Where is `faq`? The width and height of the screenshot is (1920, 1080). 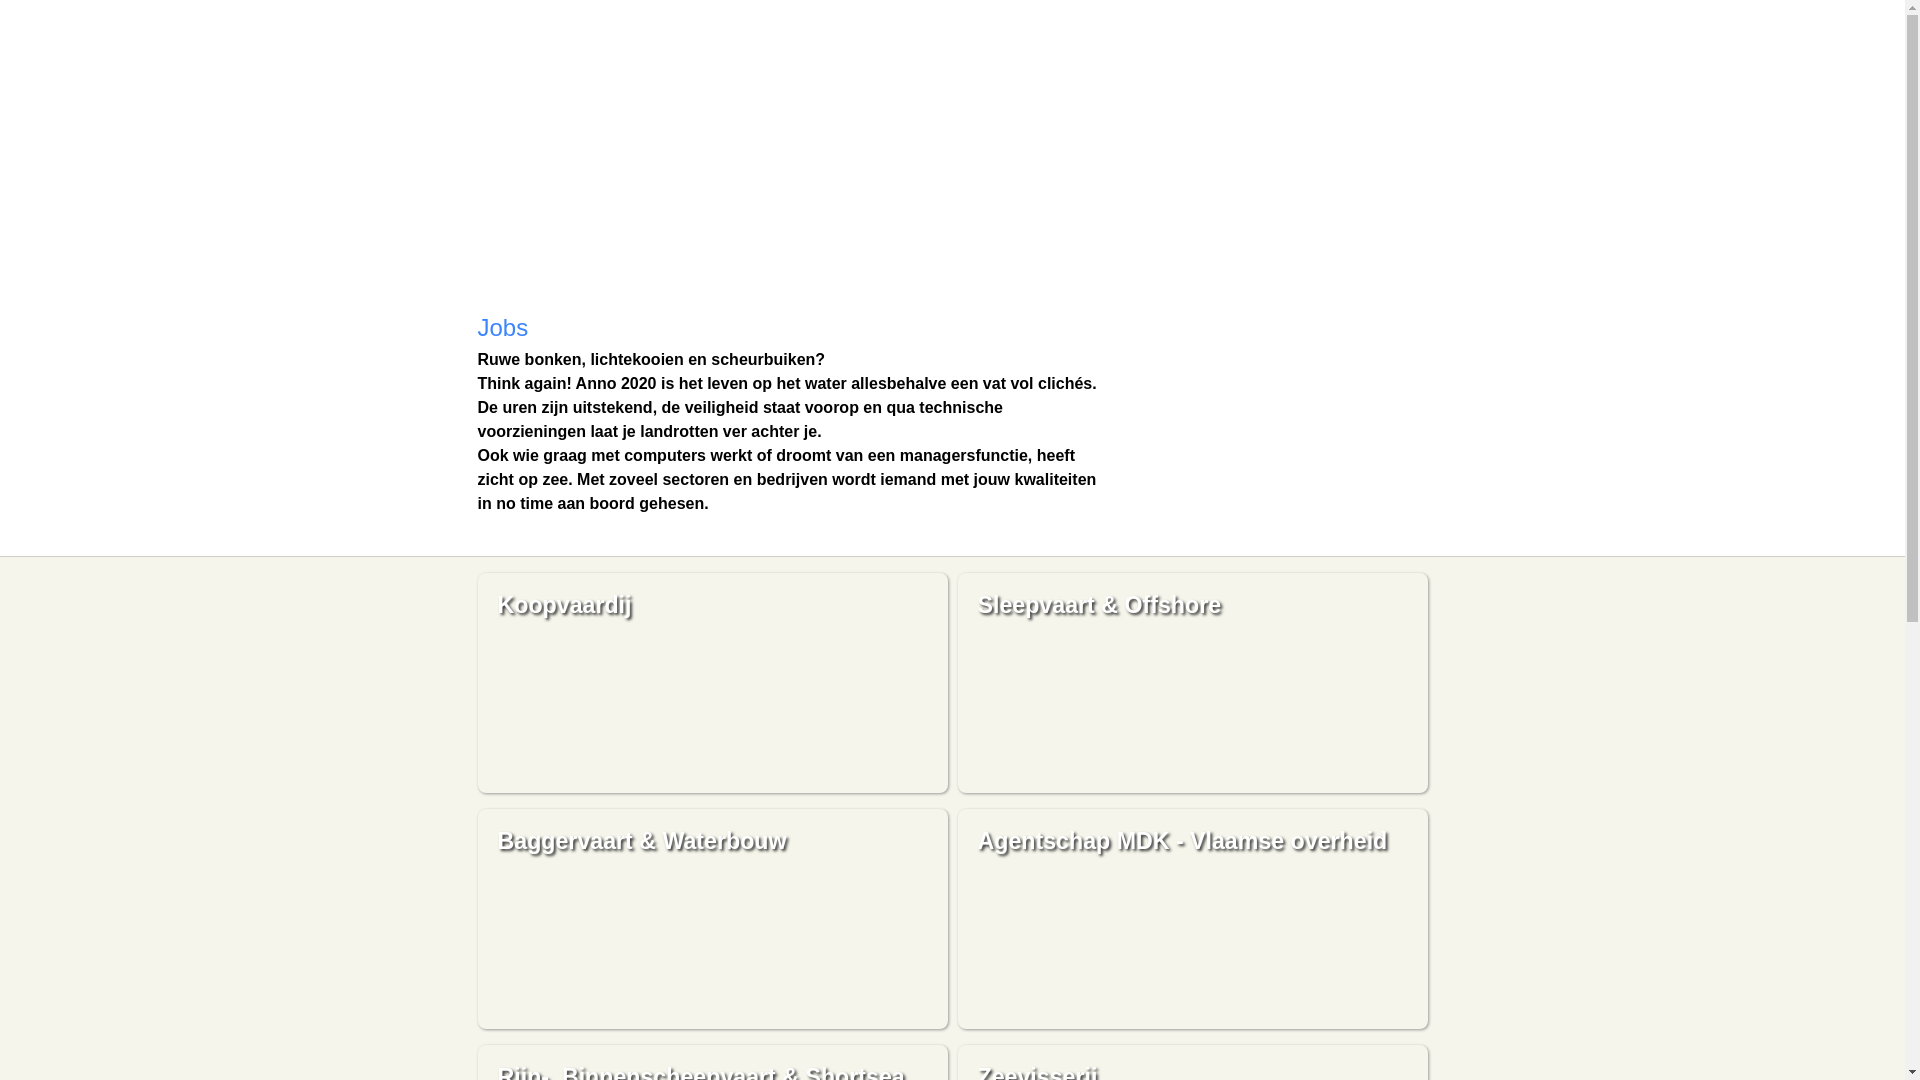
faq is located at coordinates (820, 242).